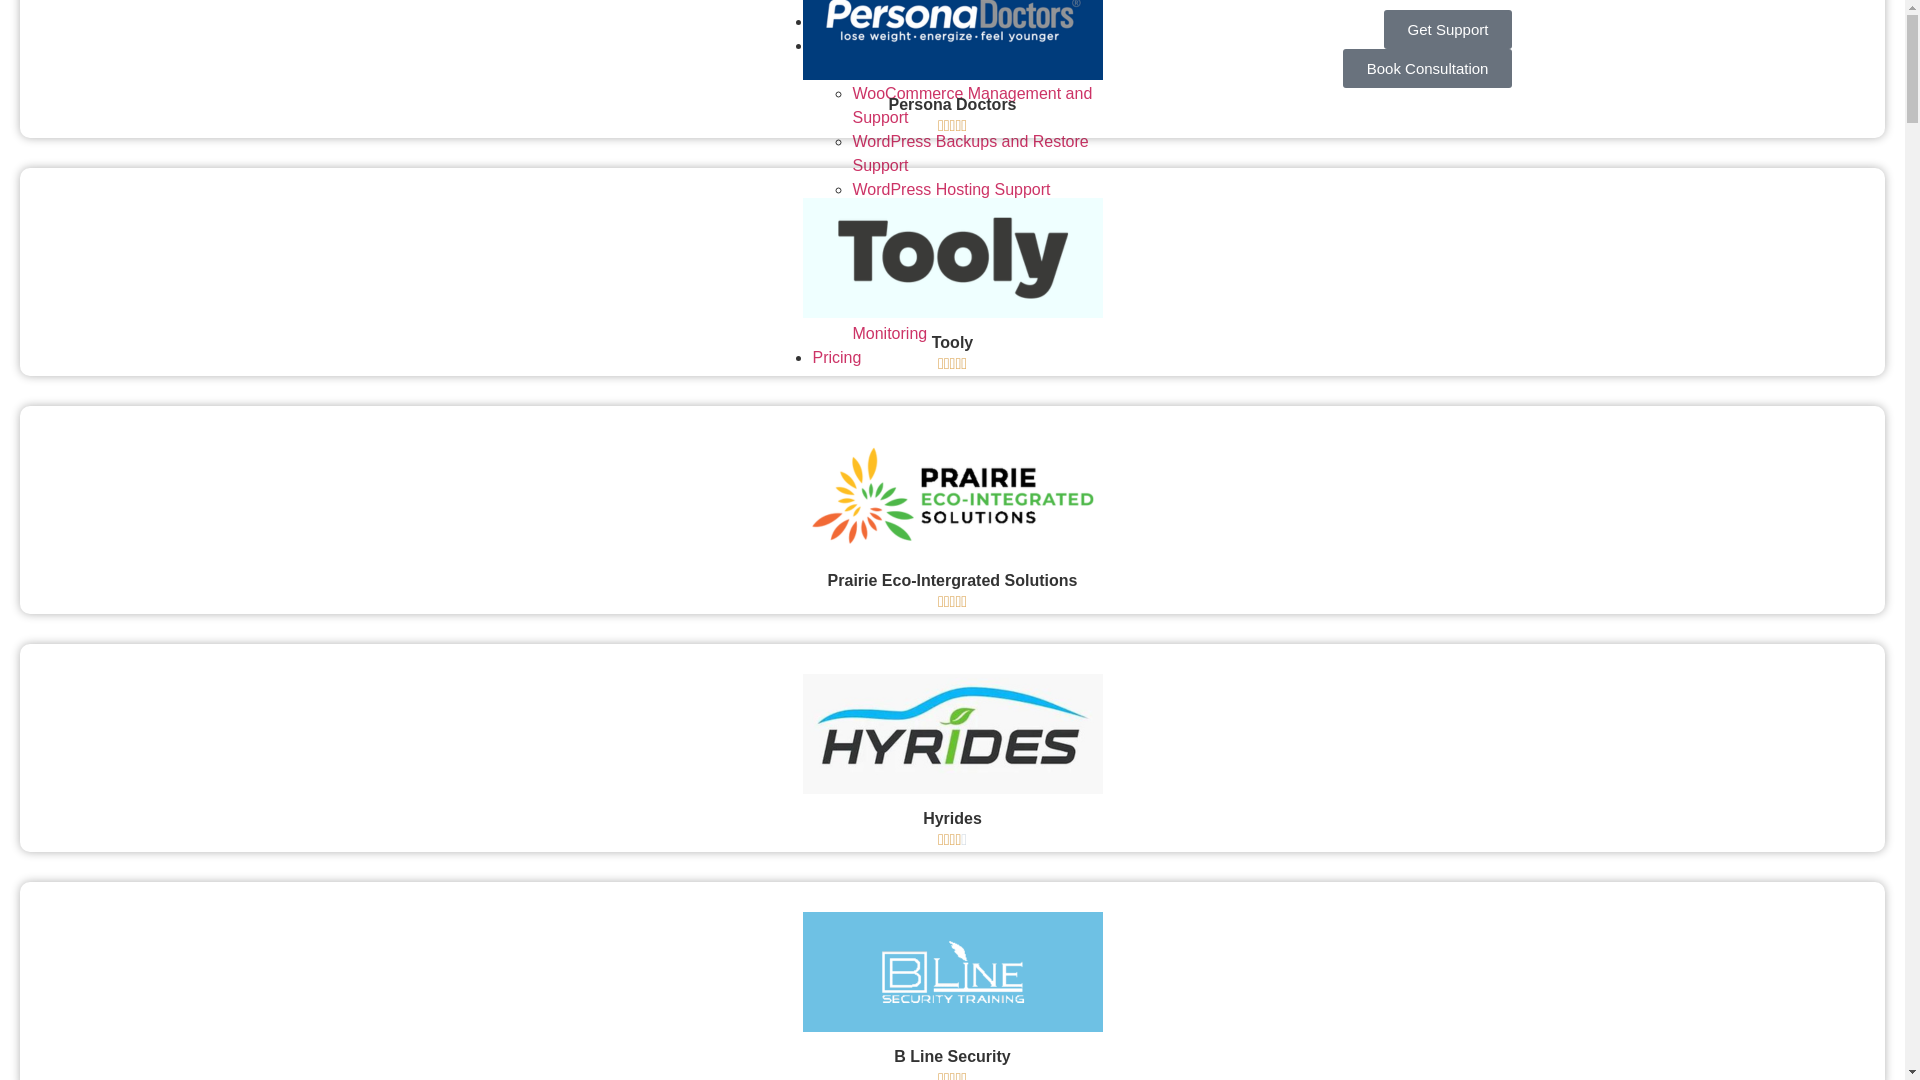 The height and width of the screenshot is (1080, 1920). Describe the element at coordinates (1448, 30) in the screenshot. I see `Get Support` at that location.